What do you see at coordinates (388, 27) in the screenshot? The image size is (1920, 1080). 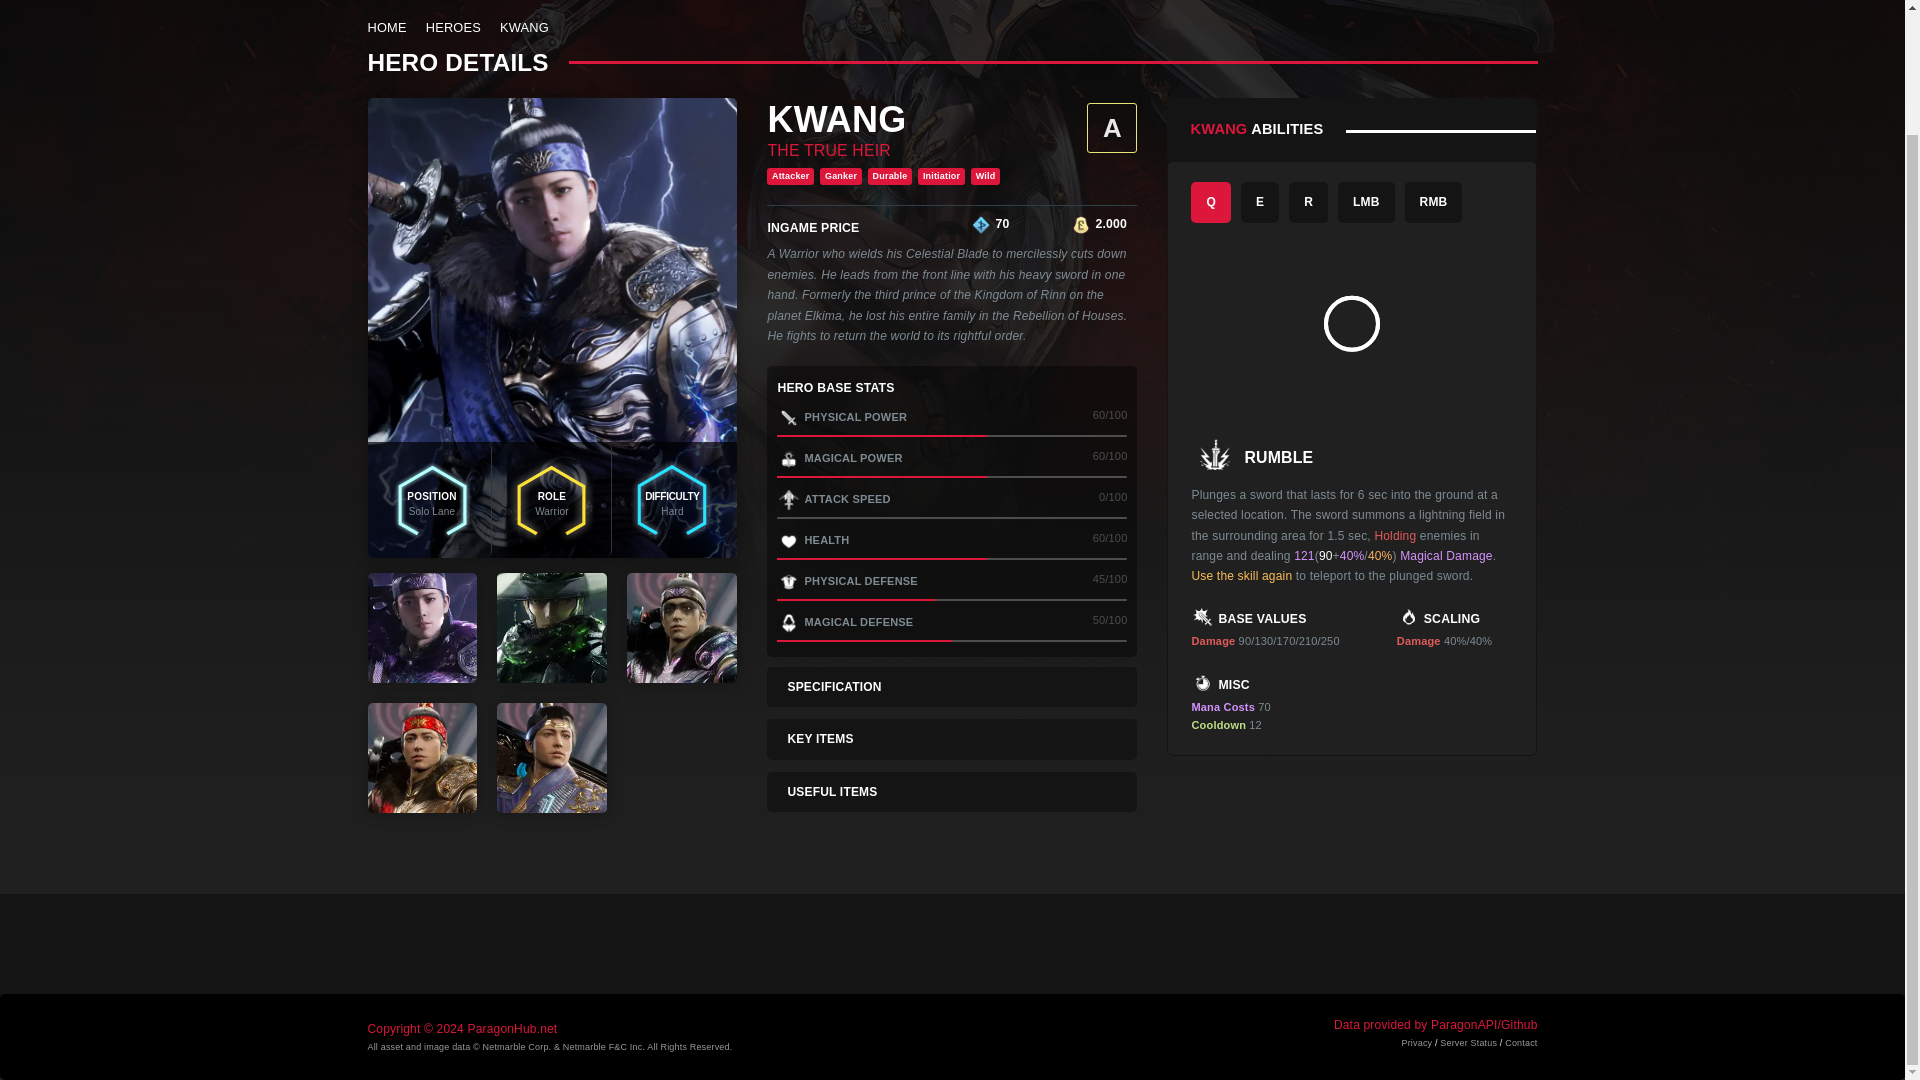 I see `HOME` at bounding box center [388, 27].